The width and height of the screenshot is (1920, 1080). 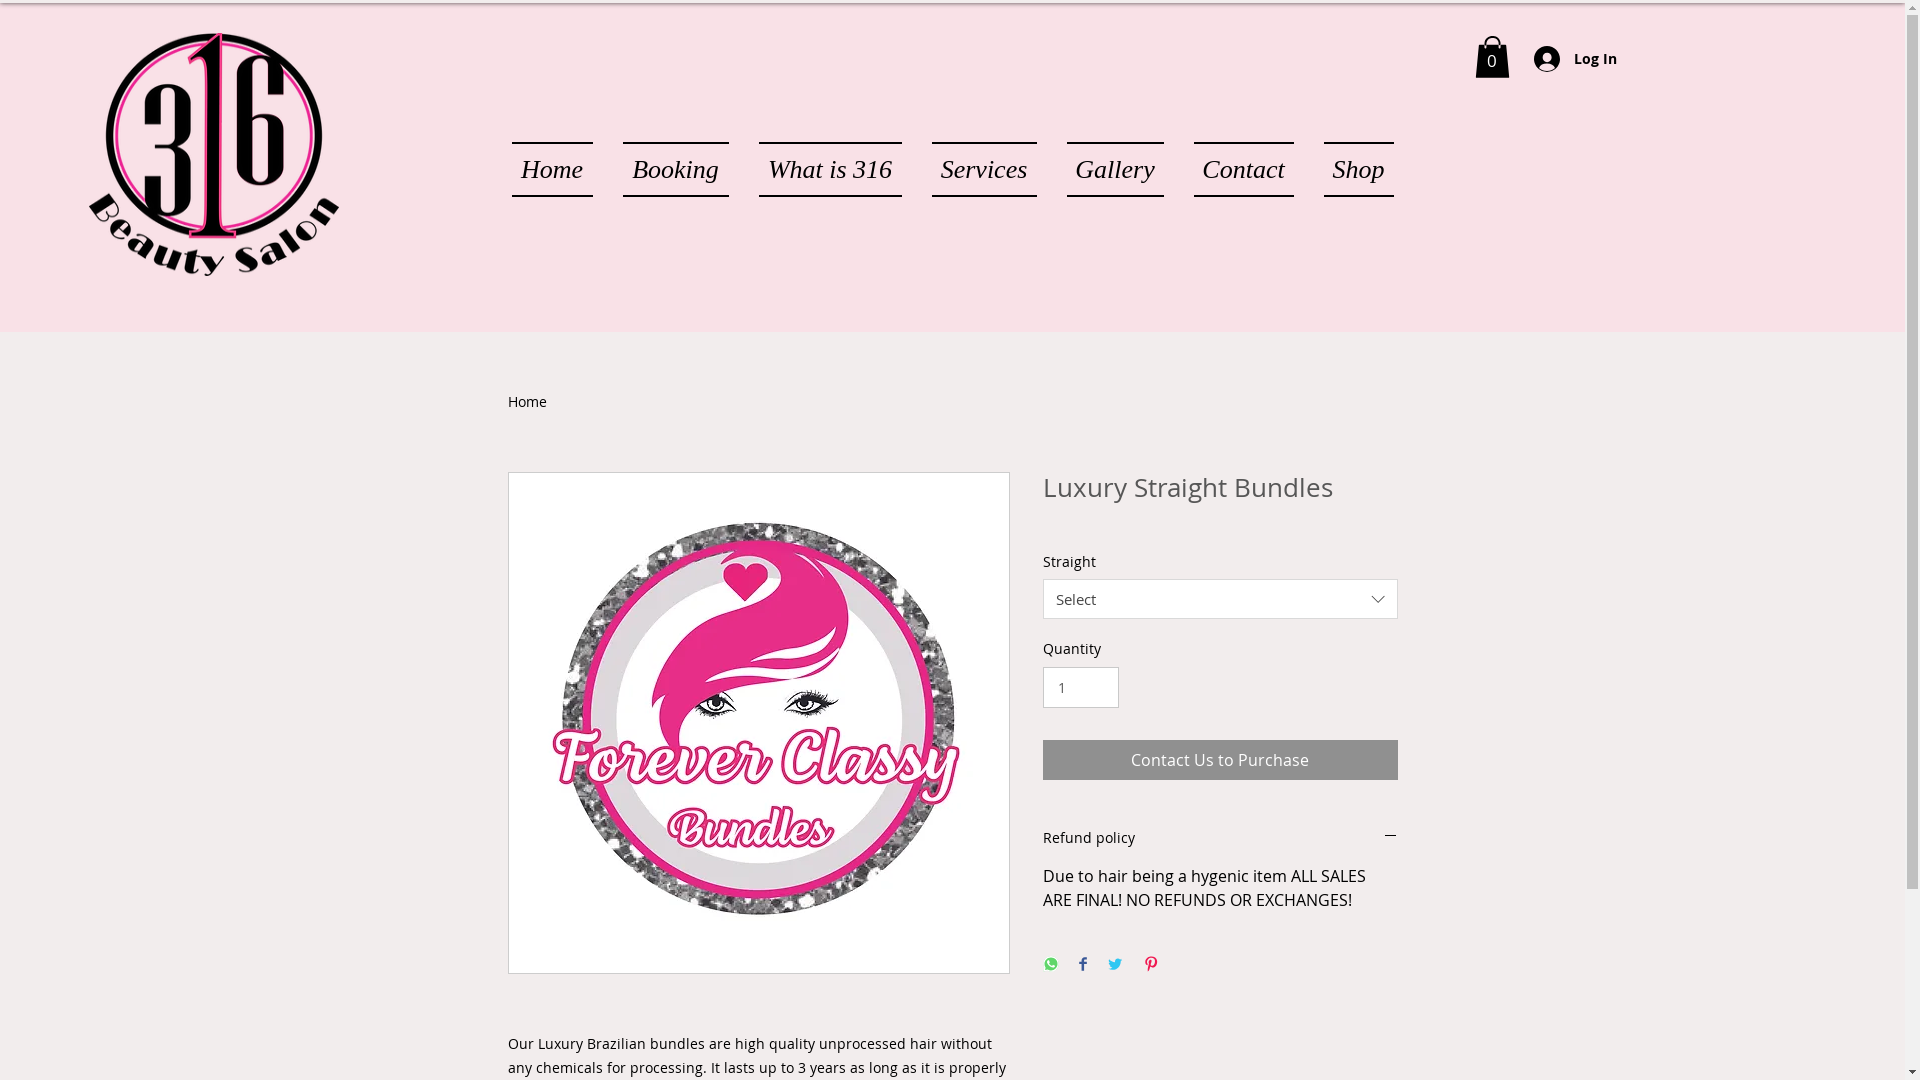 What do you see at coordinates (1116, 170) in the screenshot?
I see `Gallery` at bounding box center [1116, 170].